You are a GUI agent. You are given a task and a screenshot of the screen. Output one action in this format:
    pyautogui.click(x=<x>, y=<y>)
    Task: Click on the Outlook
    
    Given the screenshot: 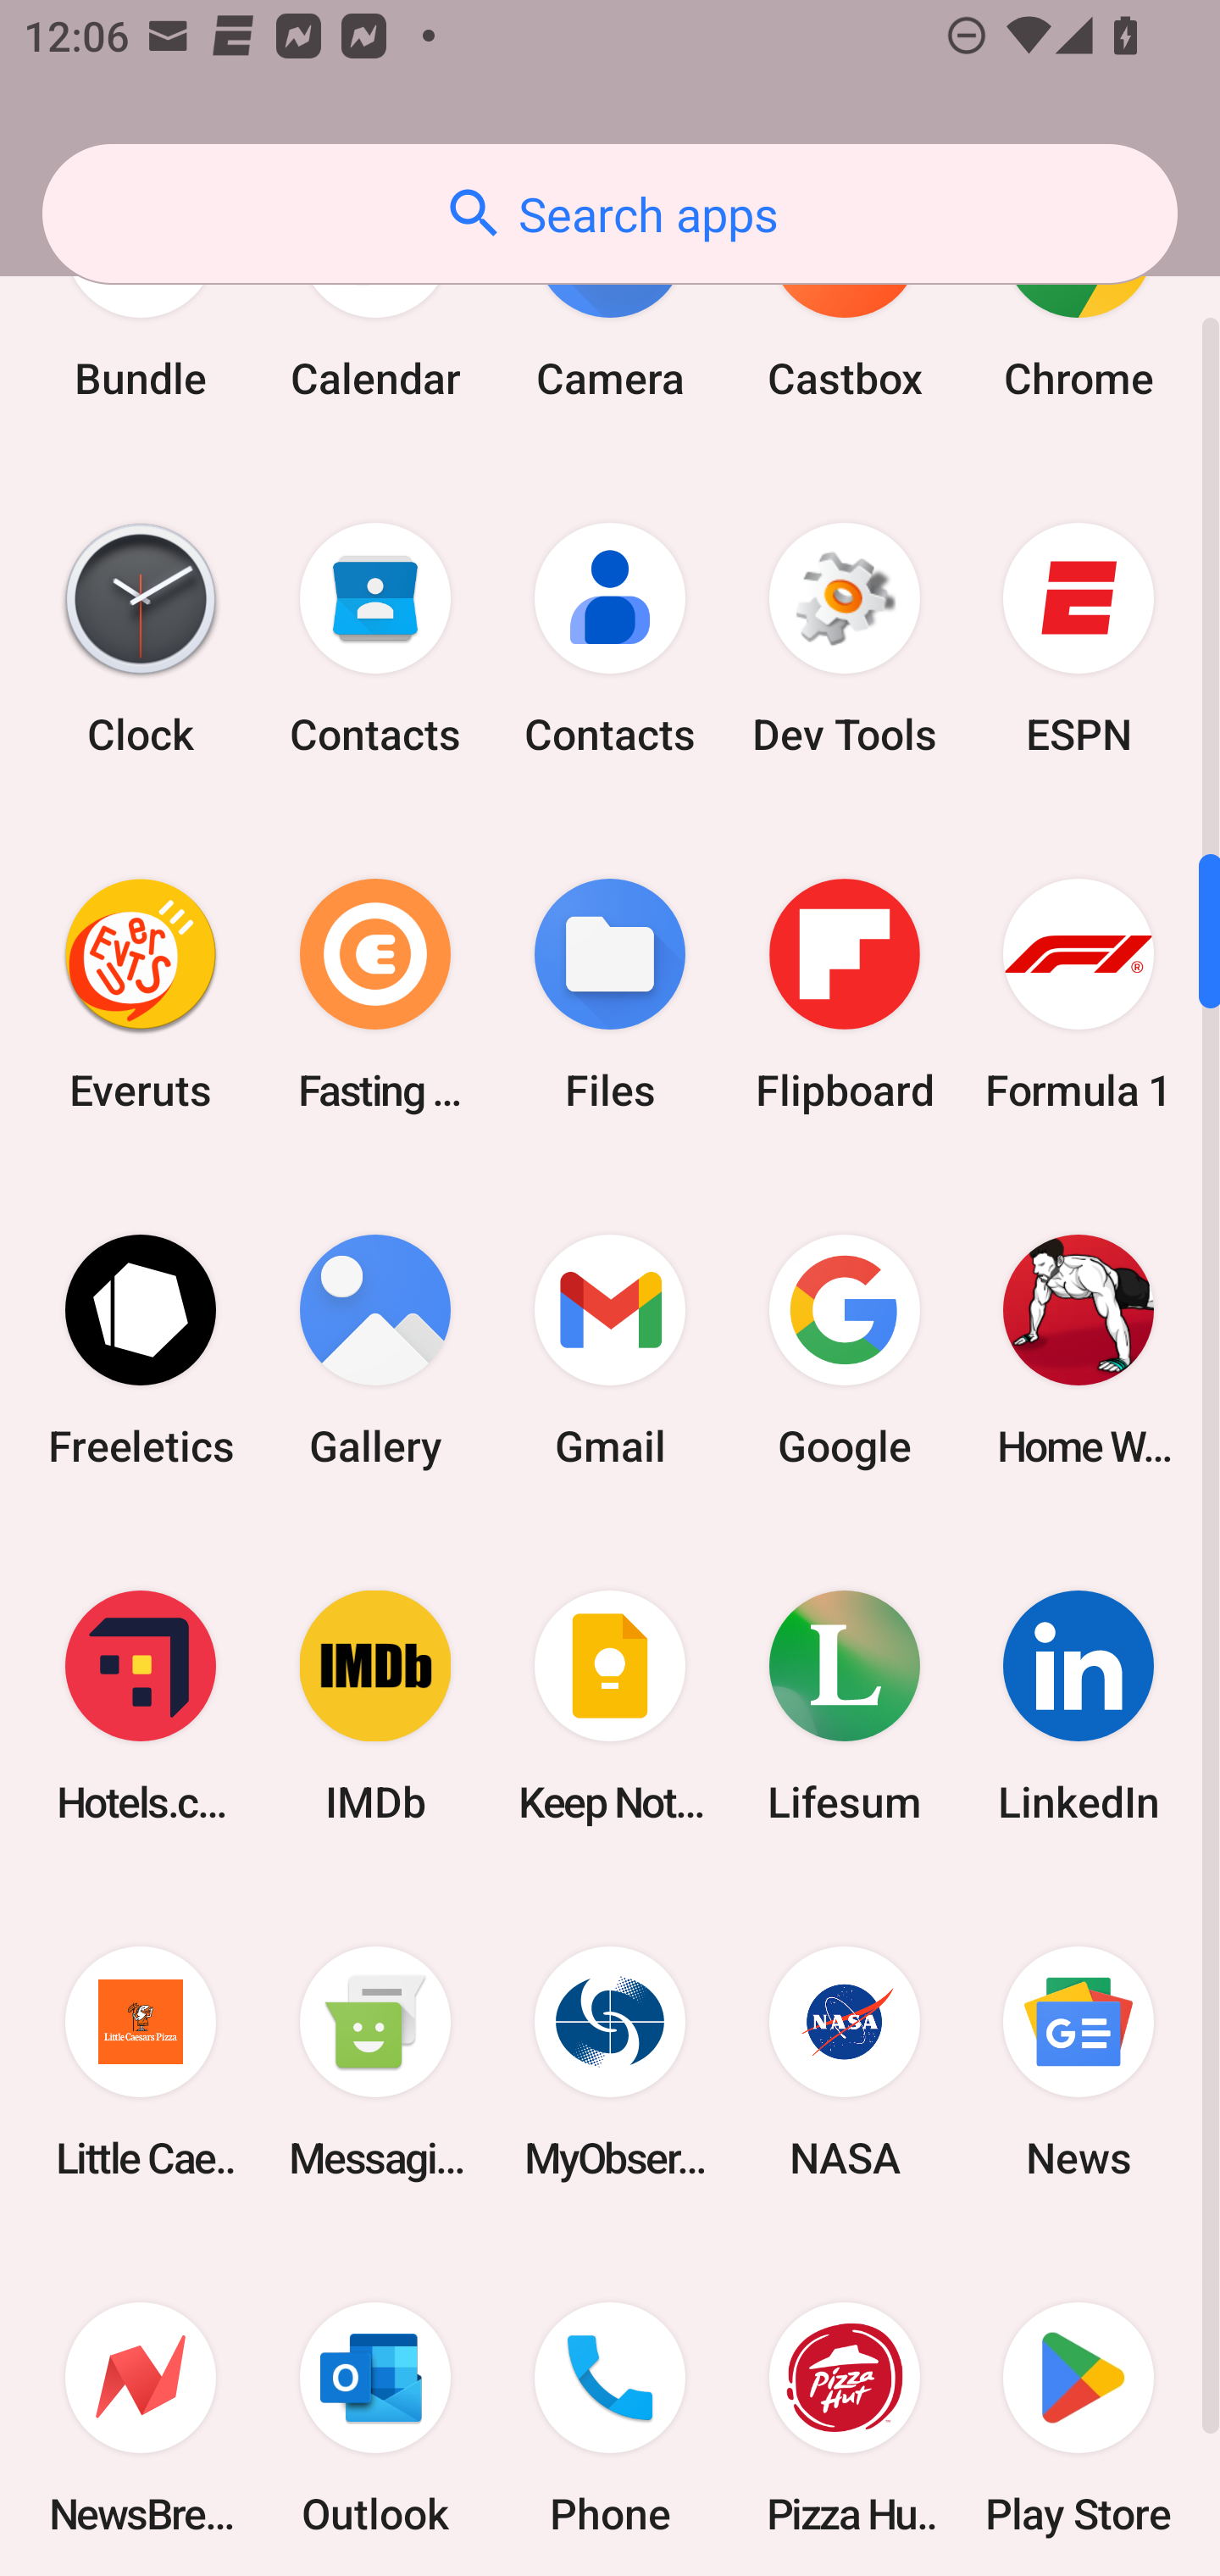 What is the action you would take?
    pyautogui.click(x=375, y=2408)
    